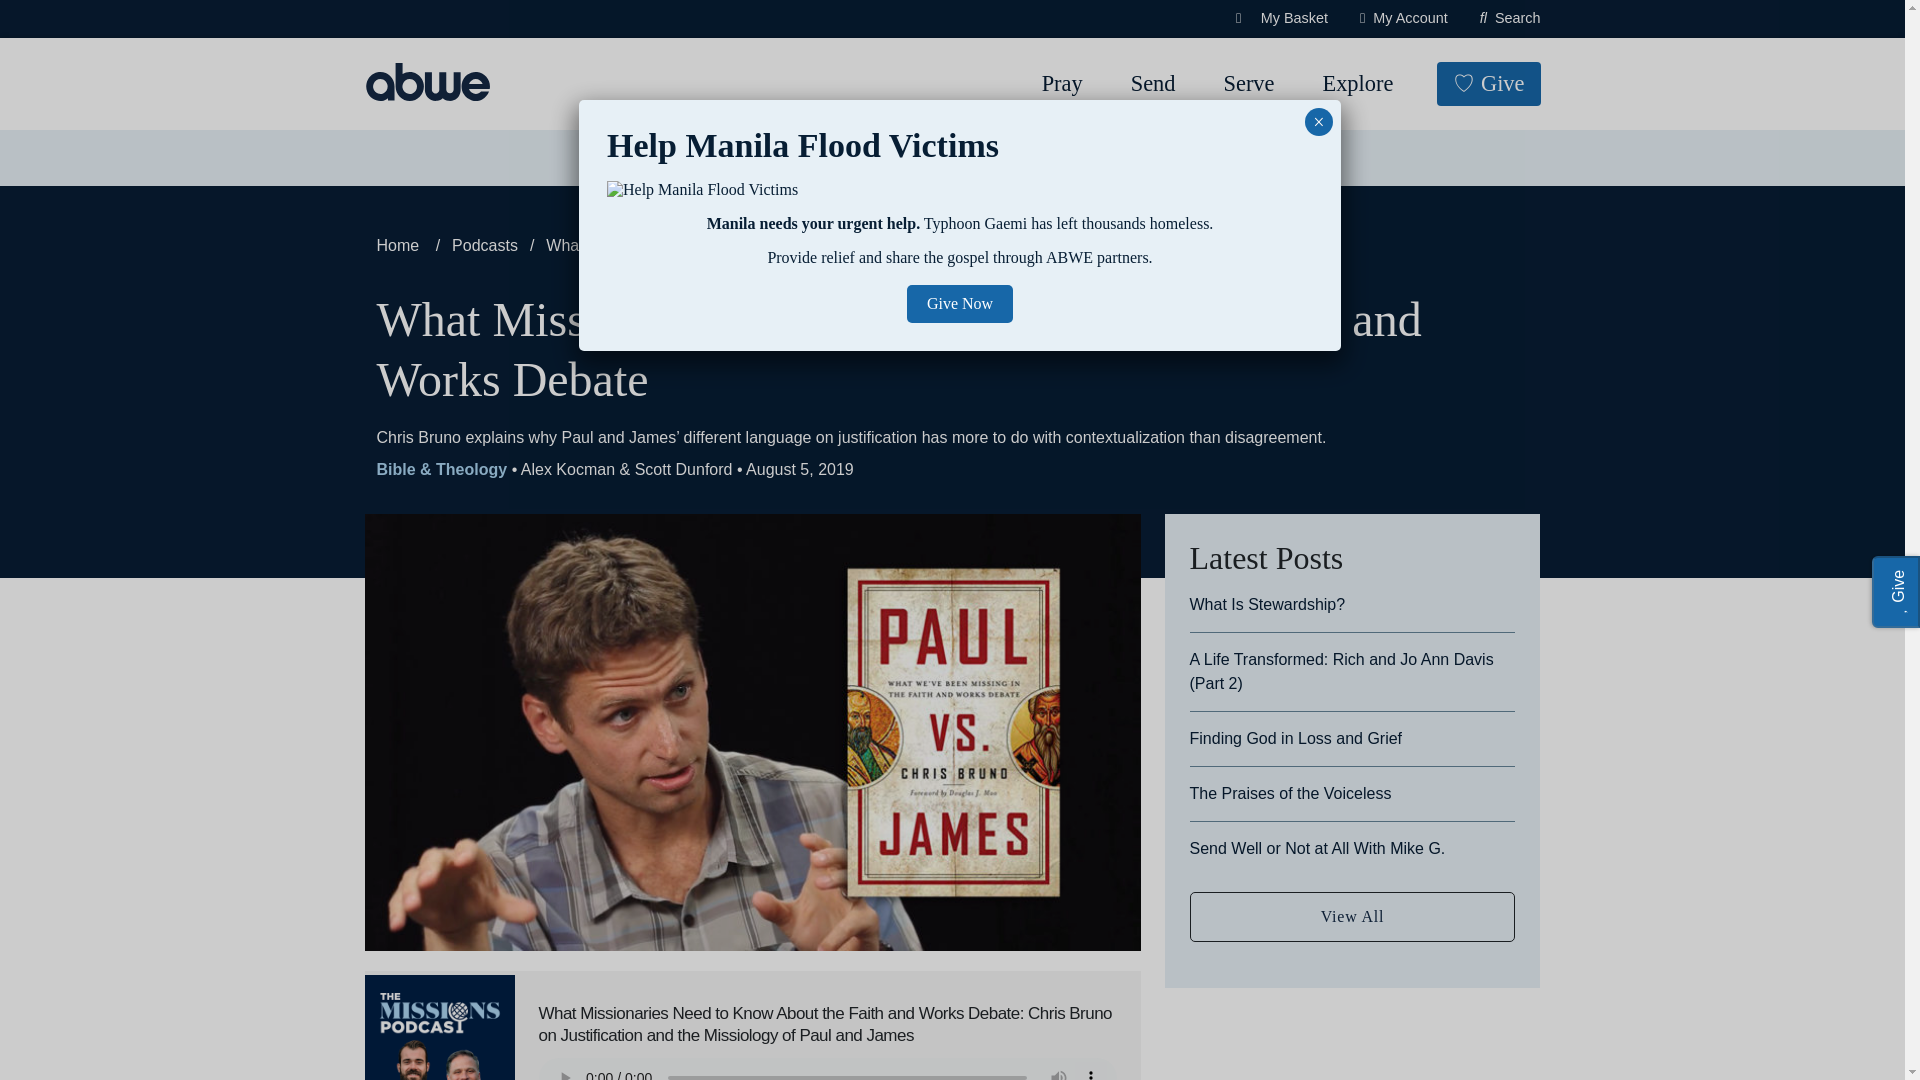 The image size is (1920, 1080). What do you see at coordinates (1154, 84) in the screenshot?
I see `Send` at bounding box center [1154, 84].